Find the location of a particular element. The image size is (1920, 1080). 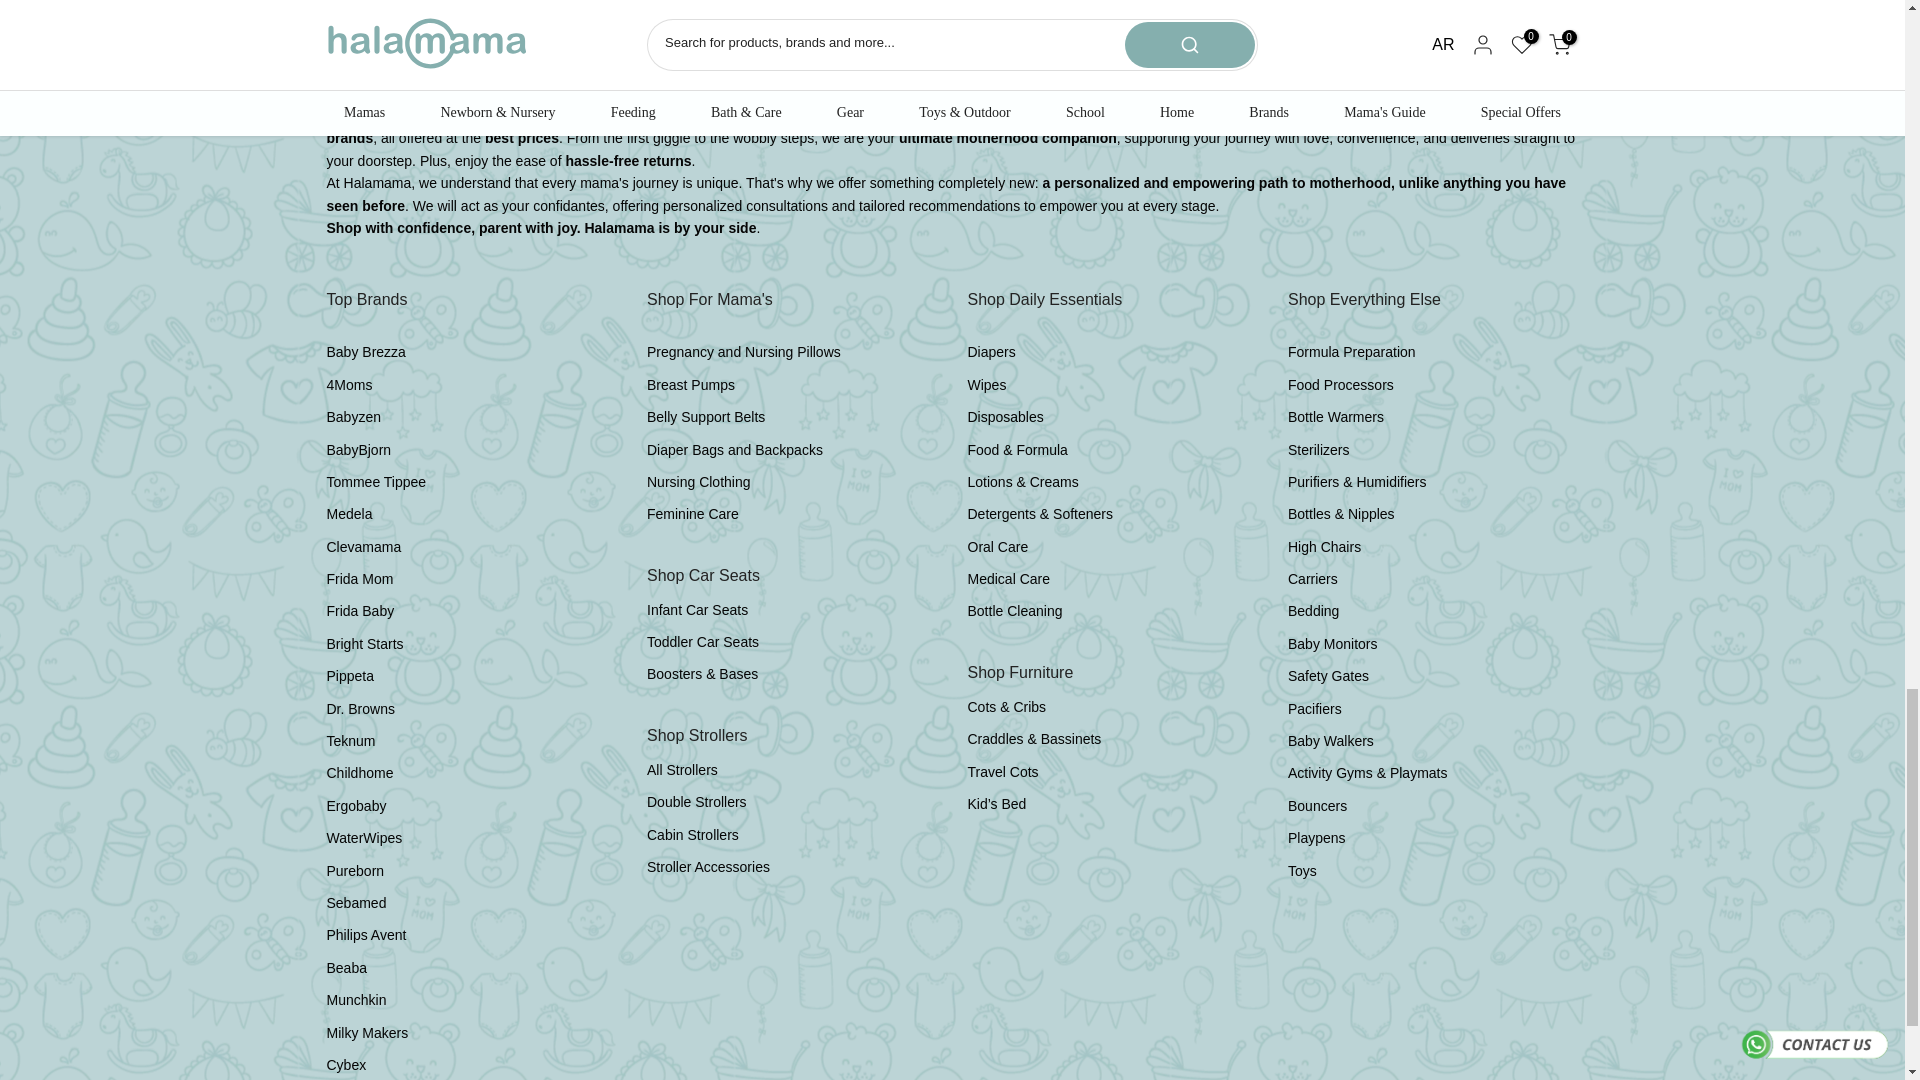

Snapchat is located at coordinates (1486, 30).